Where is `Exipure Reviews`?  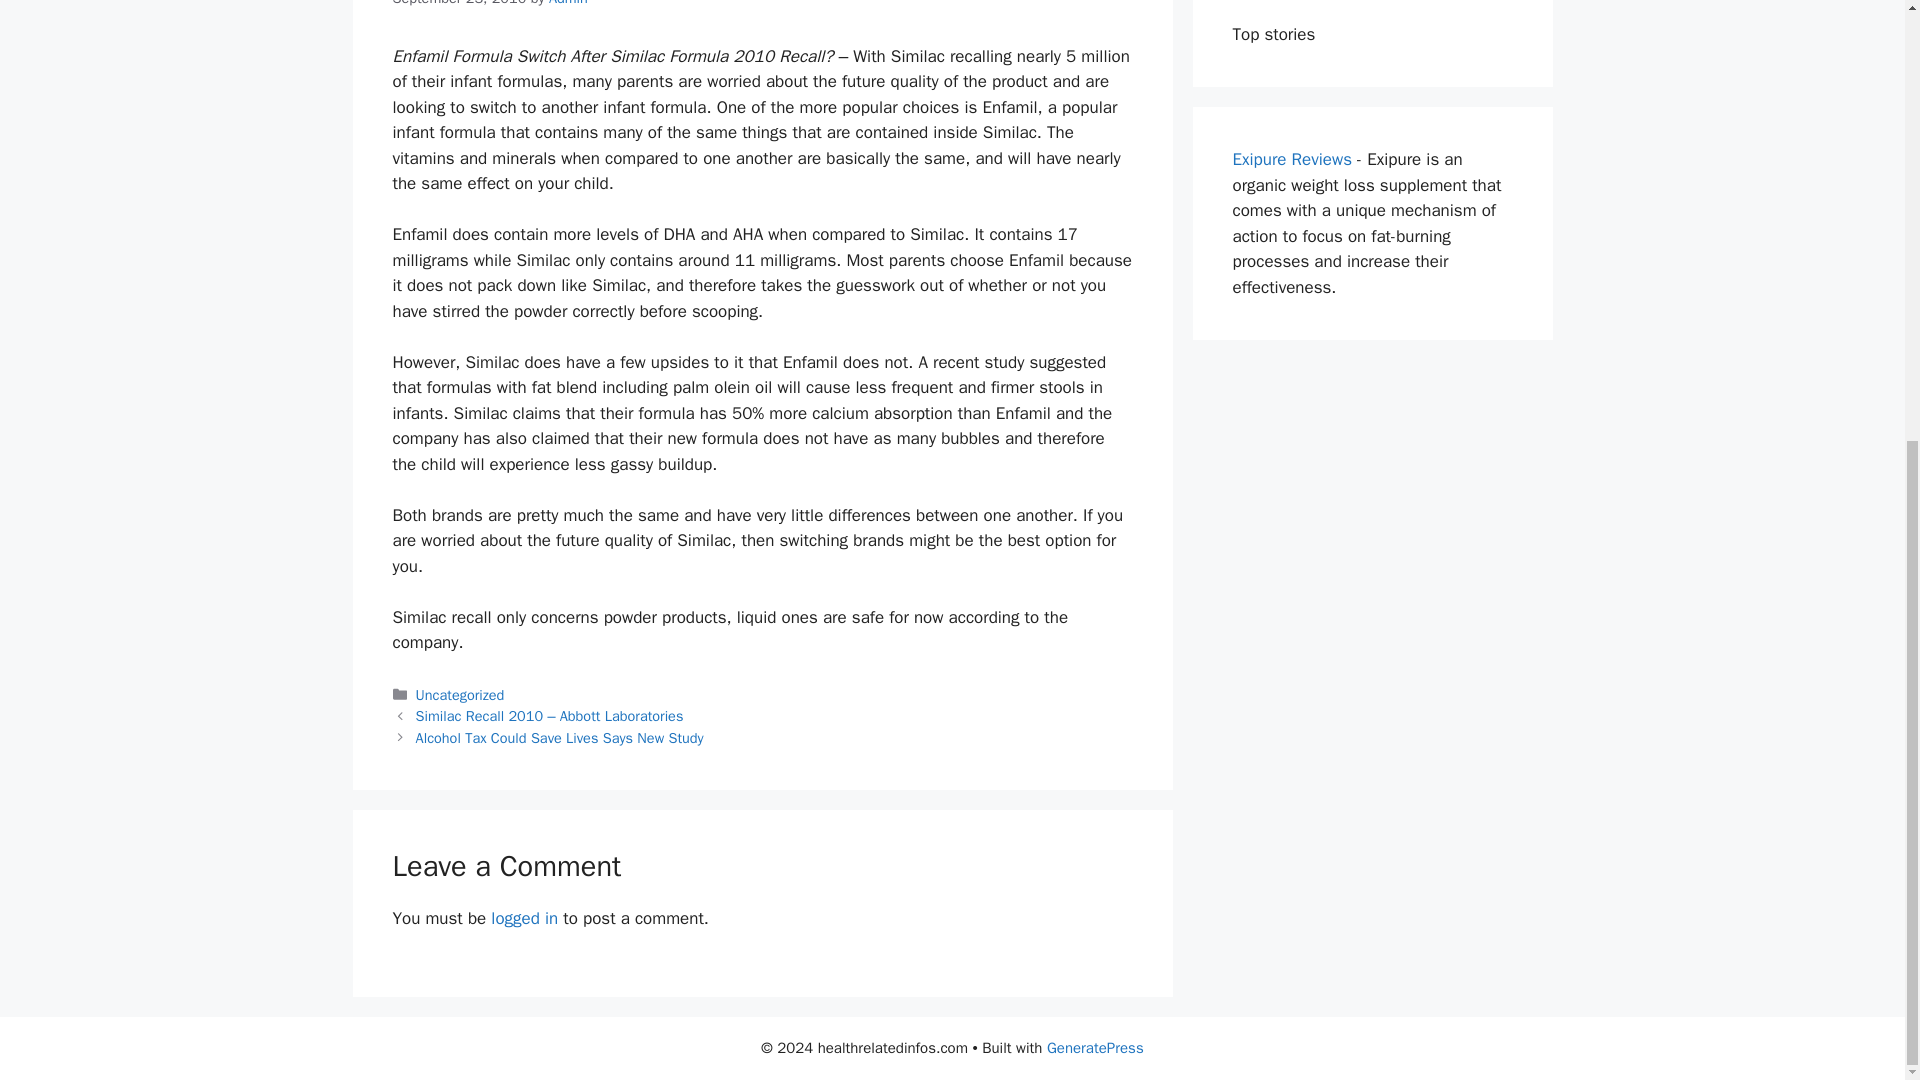
Exipure Reviews is located at coordinates (1292, 159).